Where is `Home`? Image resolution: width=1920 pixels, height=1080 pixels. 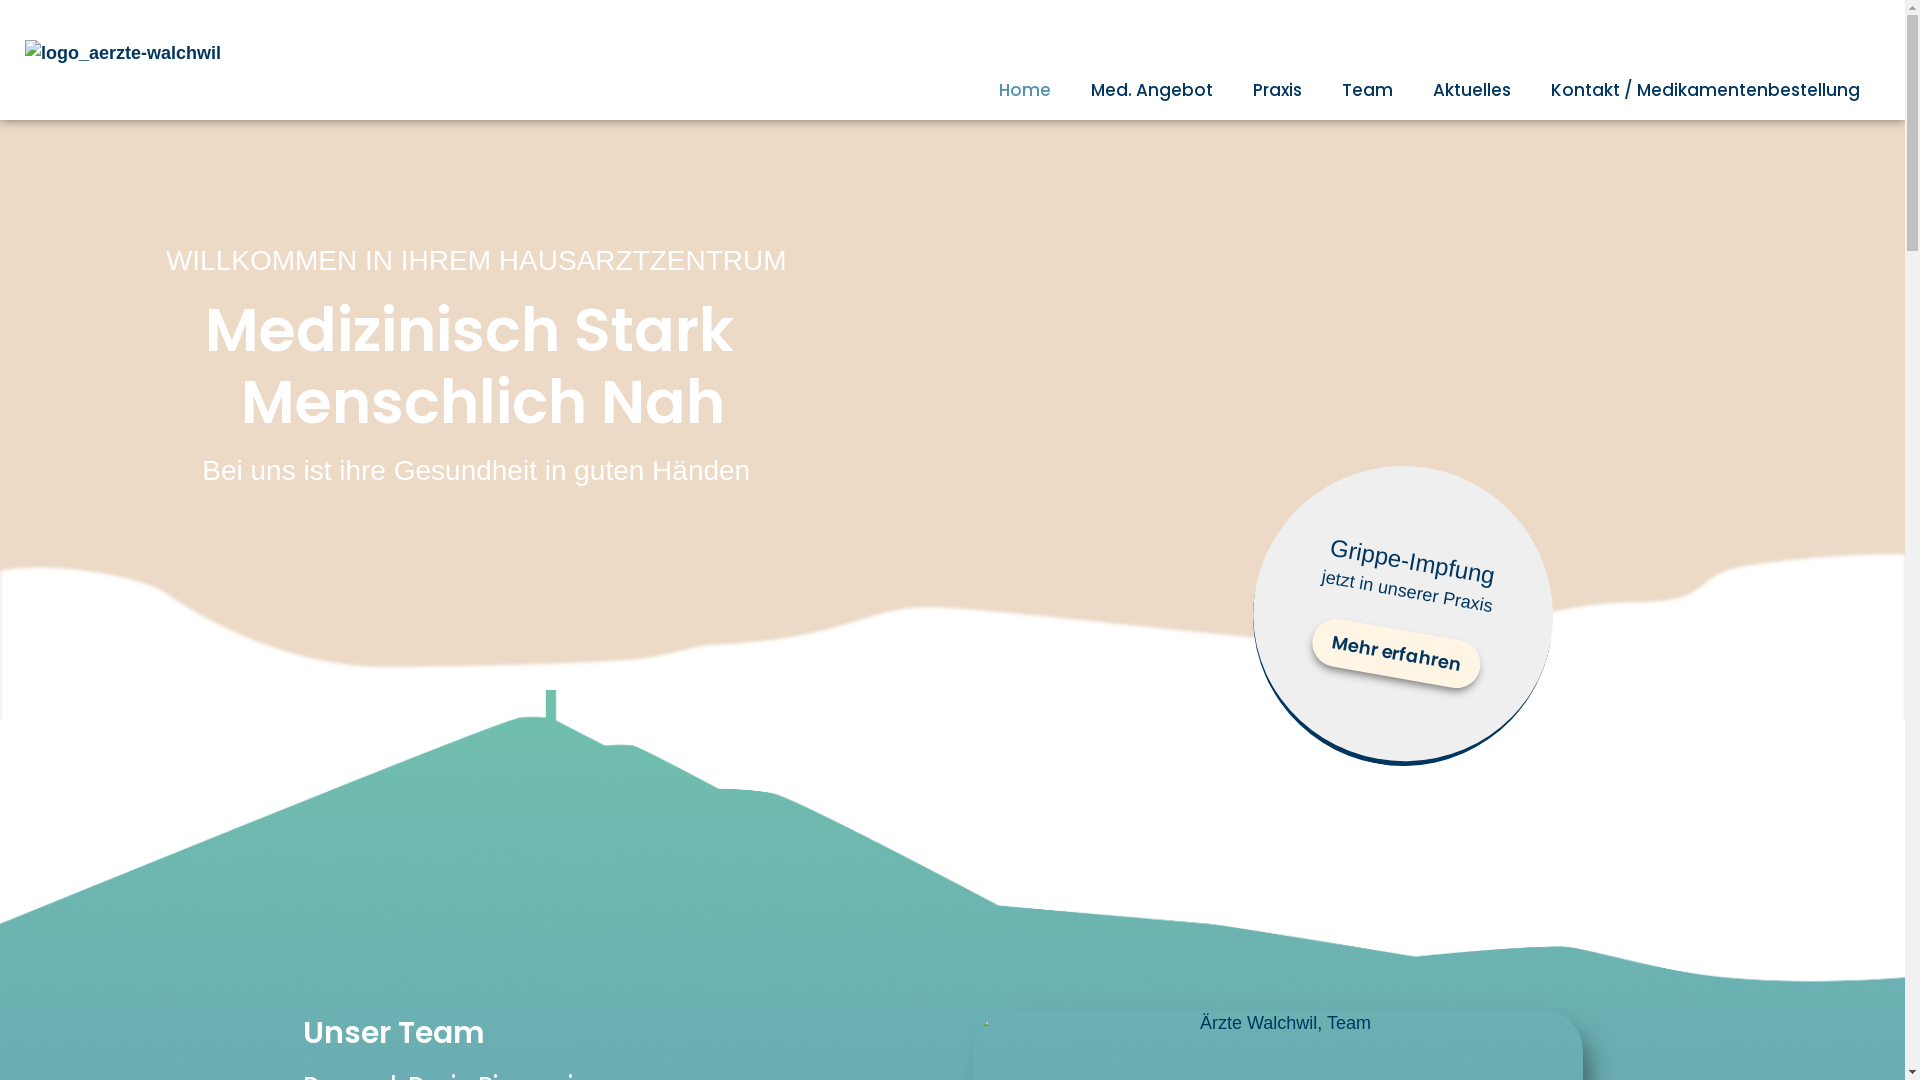
Home is located at coordinates (1025, 90).